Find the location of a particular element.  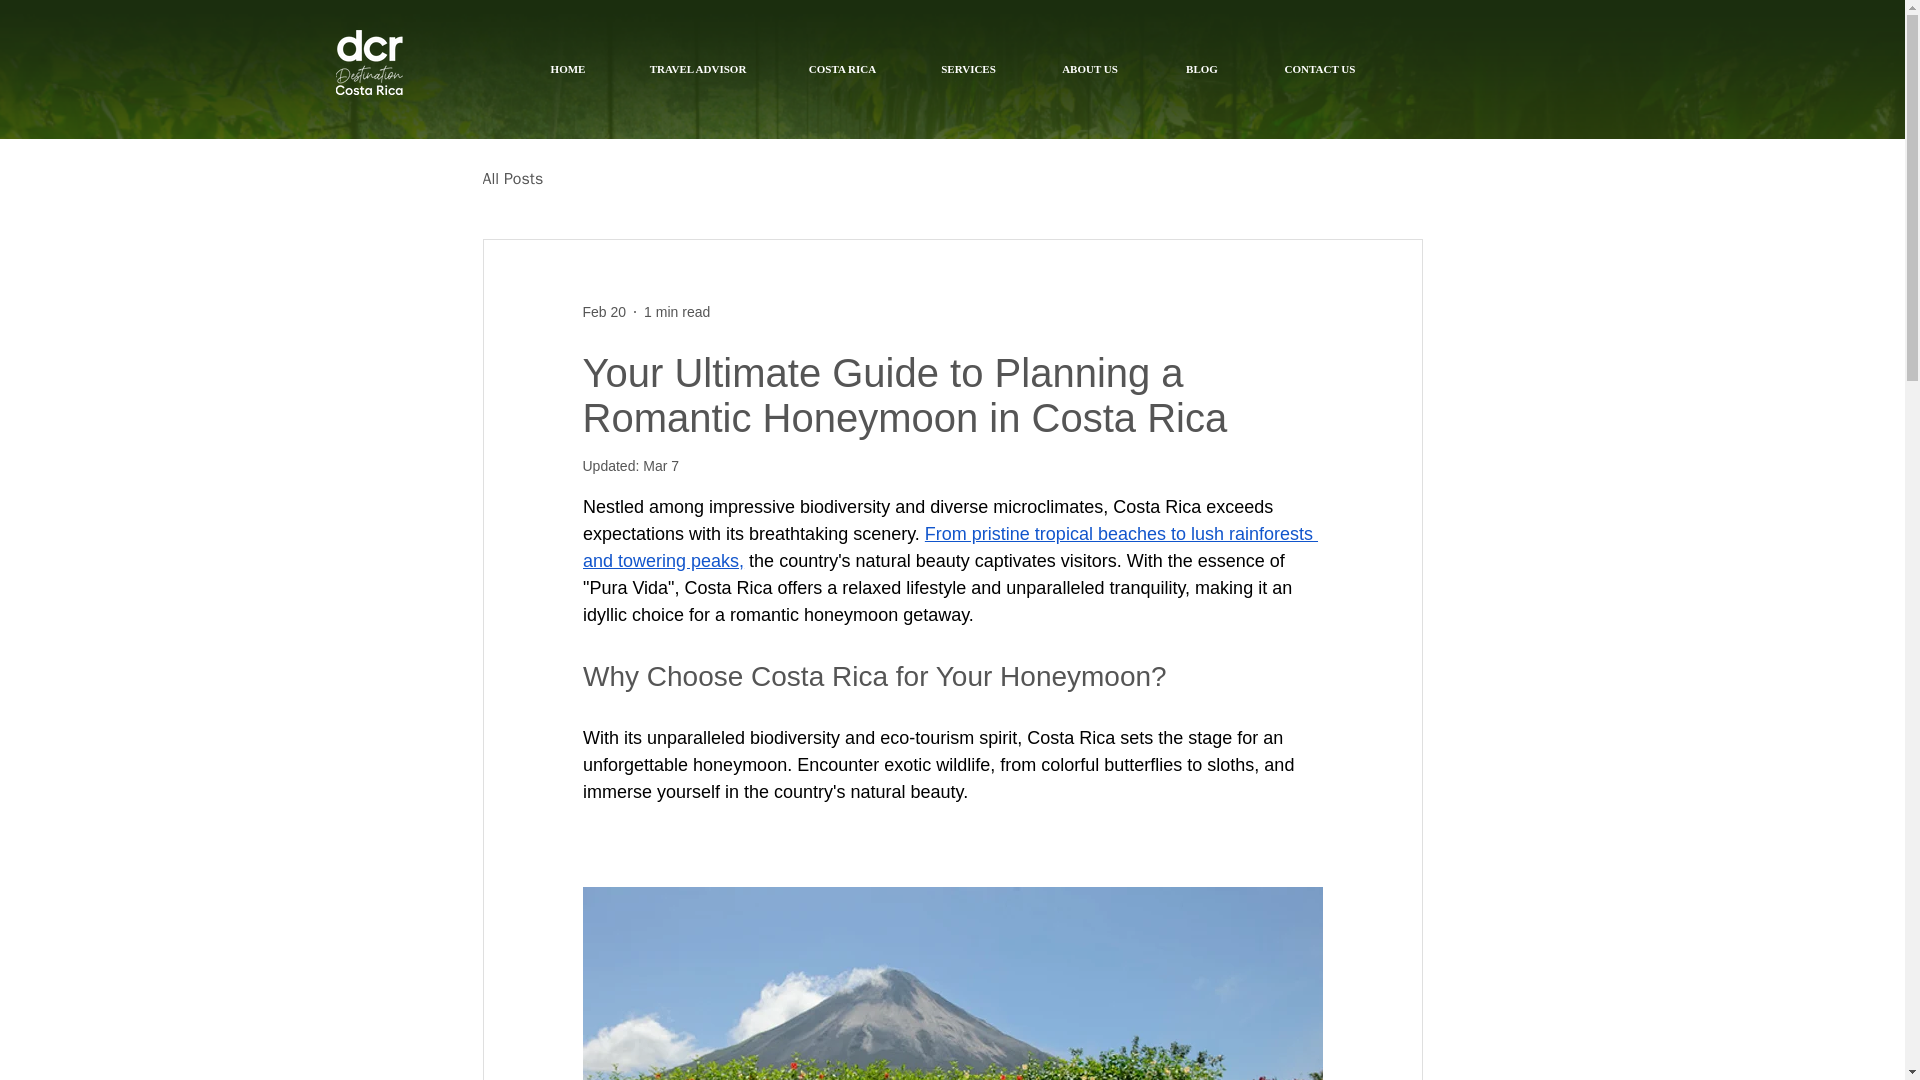

All Posts is located at coordinates (512, 178).